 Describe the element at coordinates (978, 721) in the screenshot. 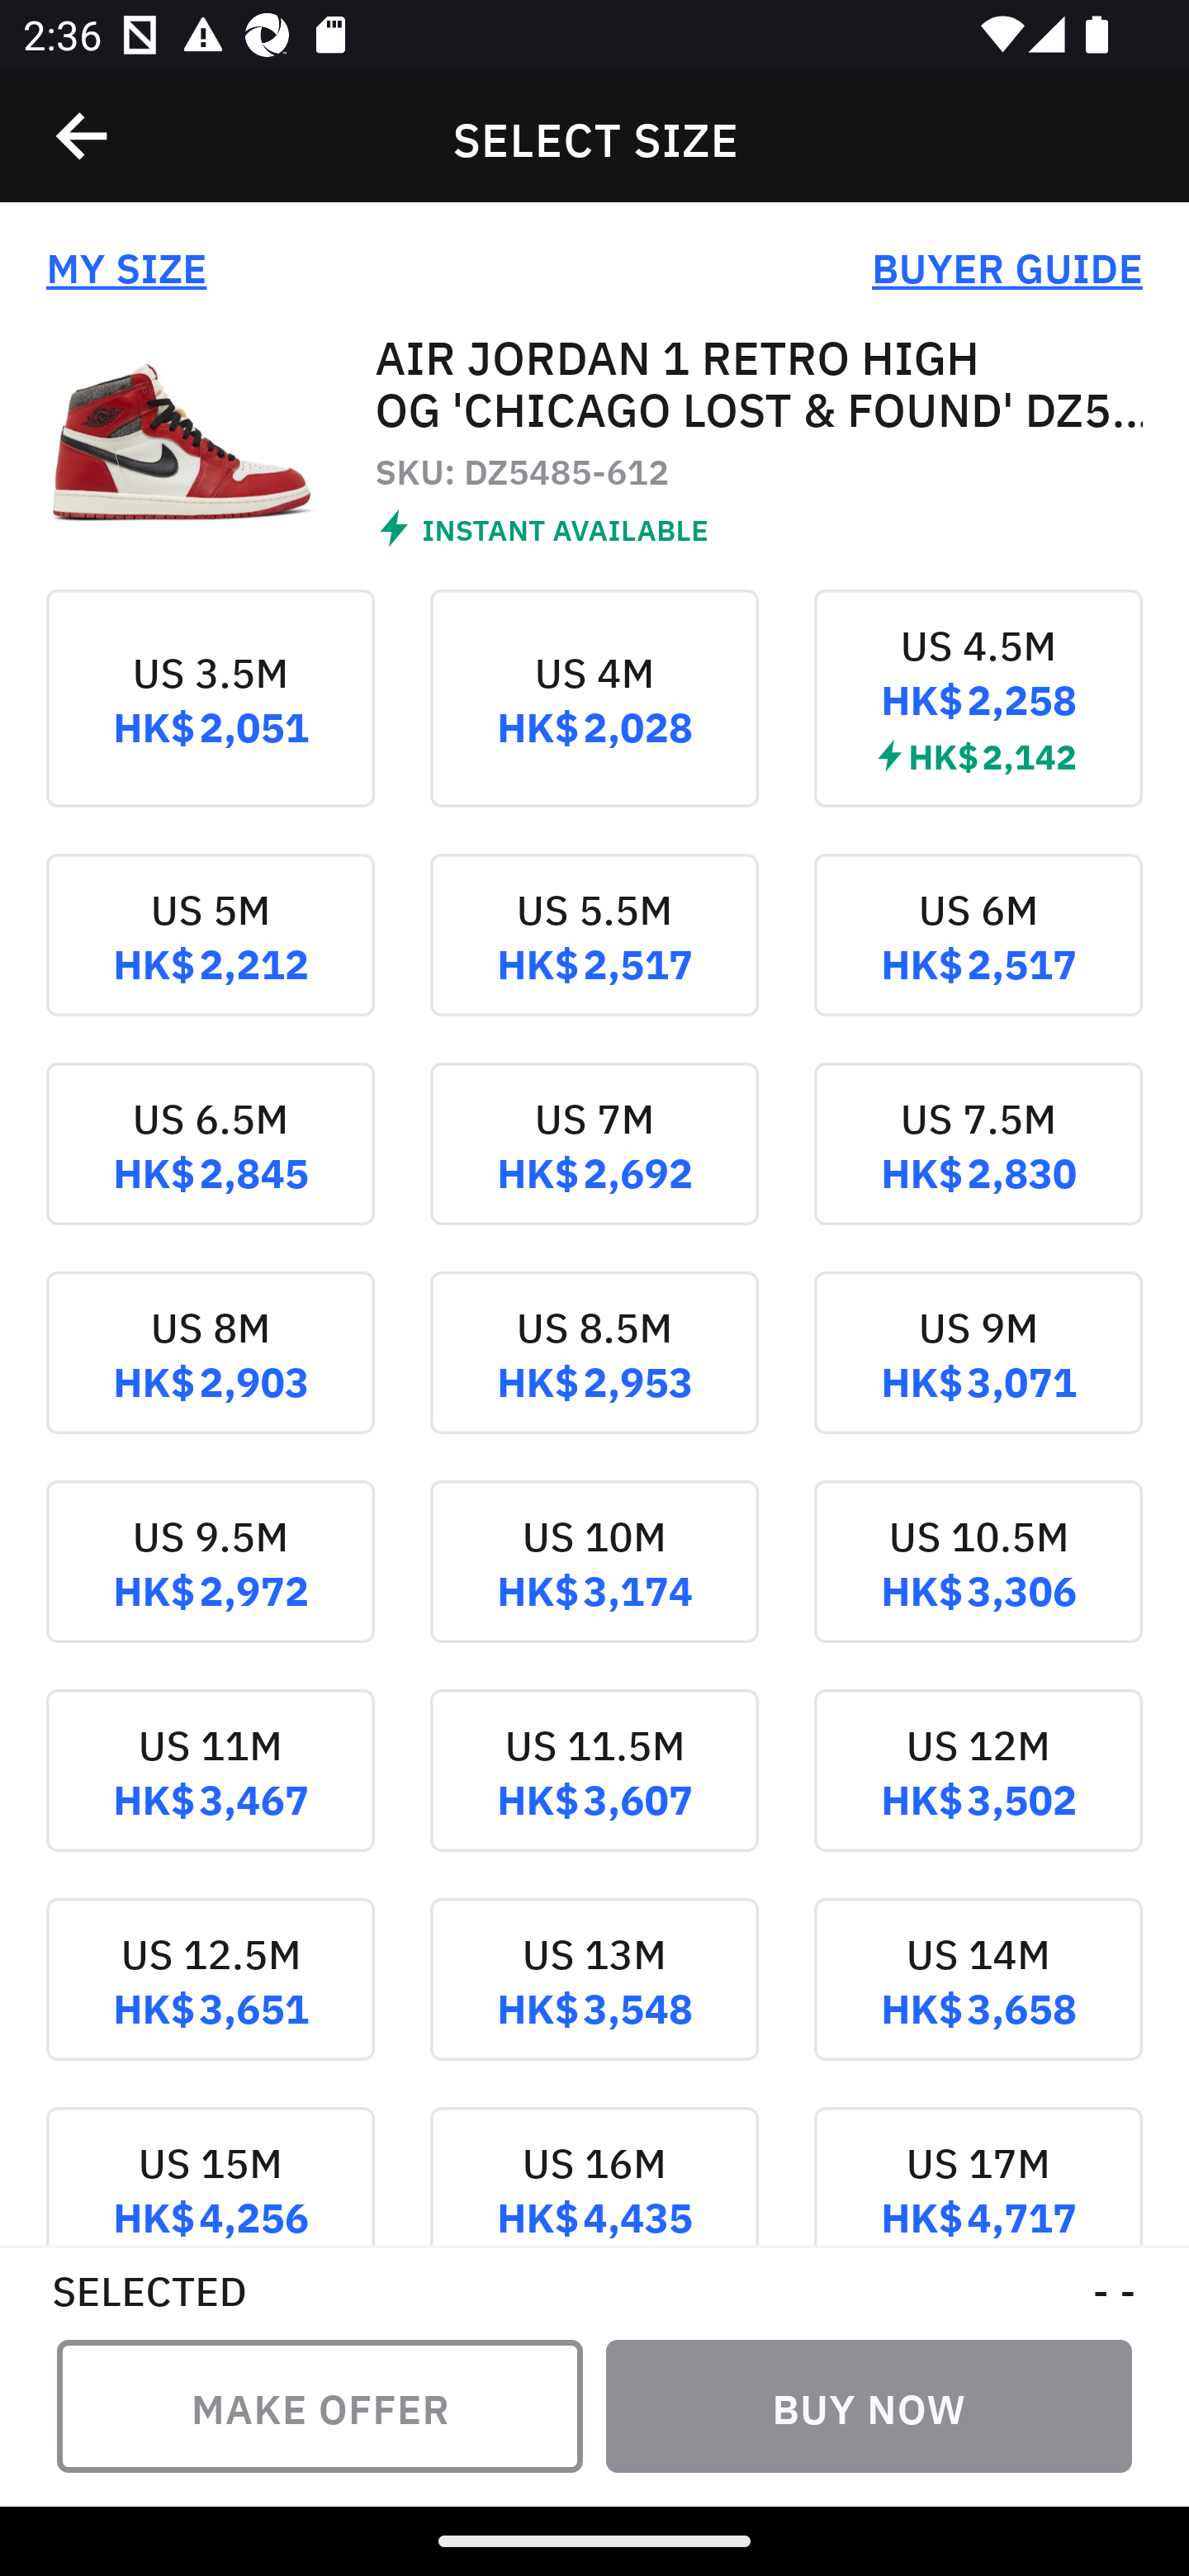

I see `US 4.5M HK$ 2,258  HK$ 2,142` at that location.